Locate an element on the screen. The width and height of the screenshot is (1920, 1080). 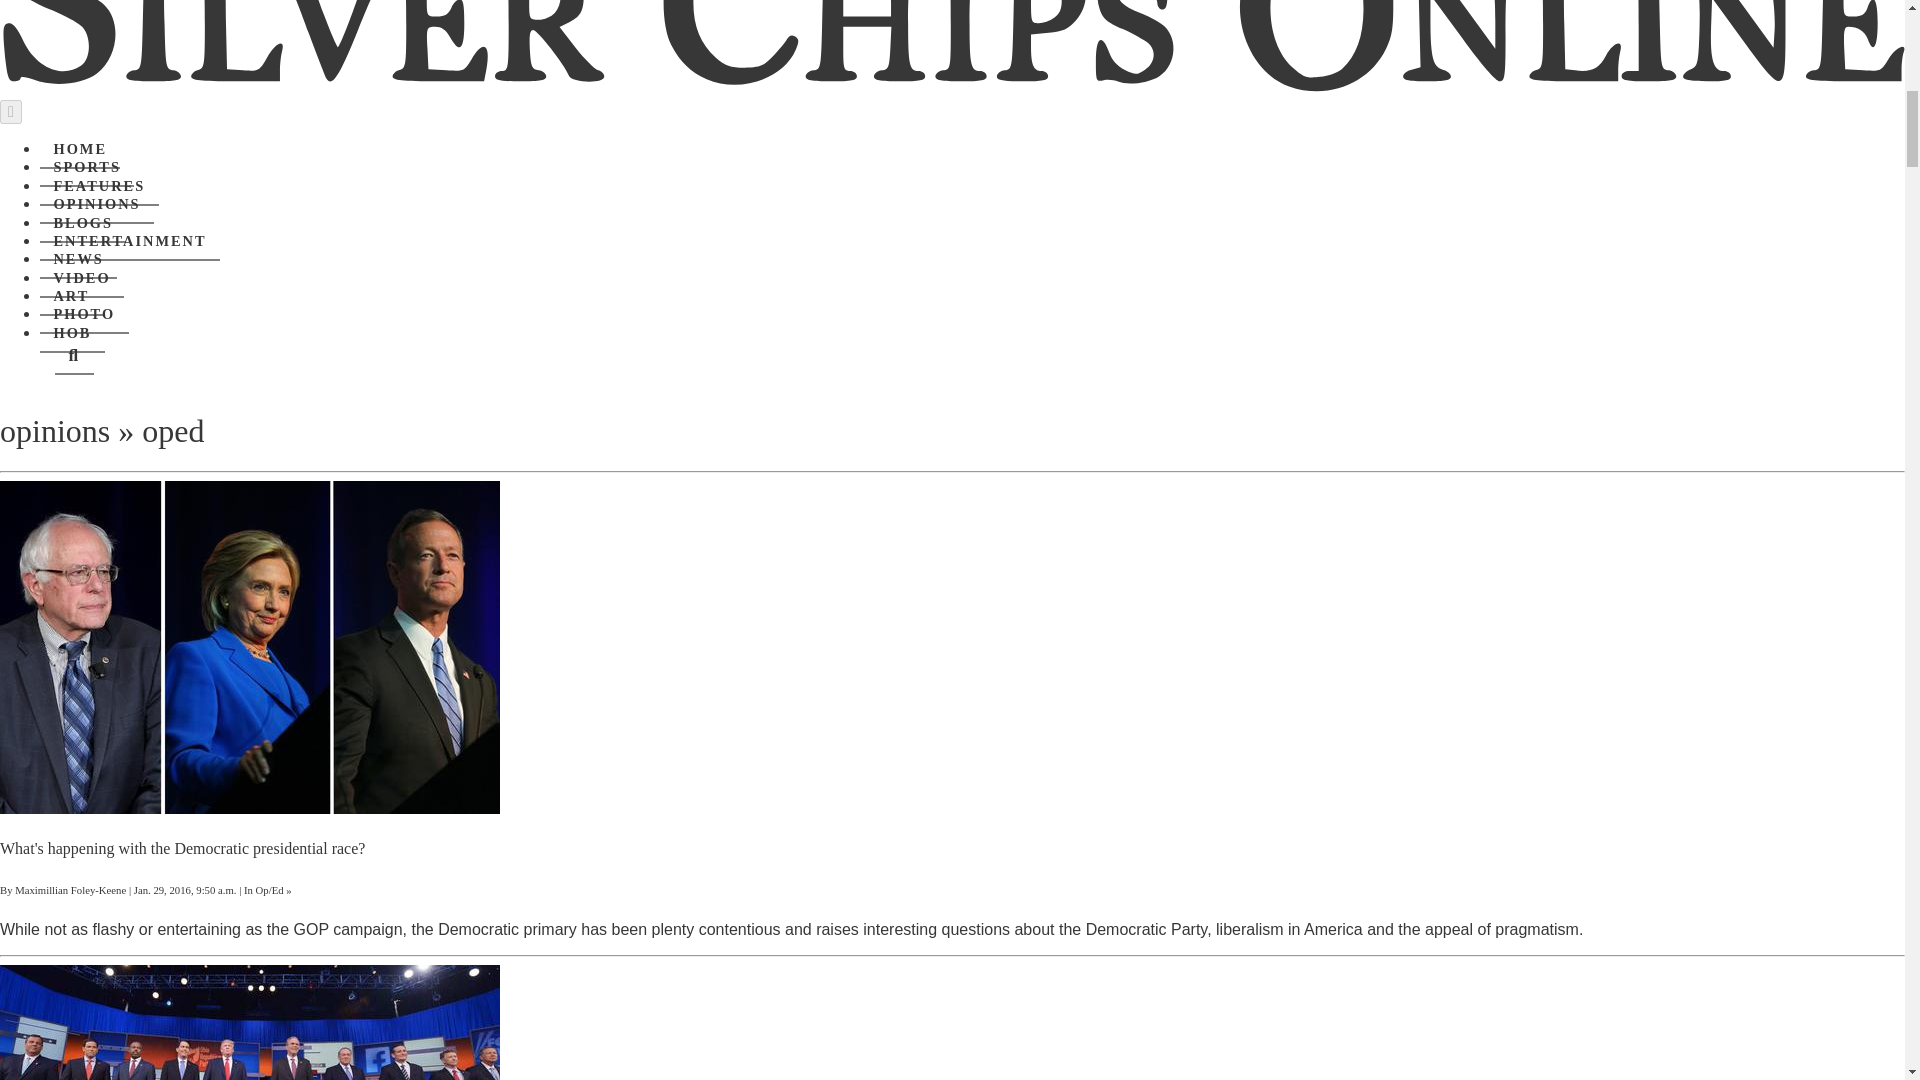
BLOGS is located at coordinates (83, 224).